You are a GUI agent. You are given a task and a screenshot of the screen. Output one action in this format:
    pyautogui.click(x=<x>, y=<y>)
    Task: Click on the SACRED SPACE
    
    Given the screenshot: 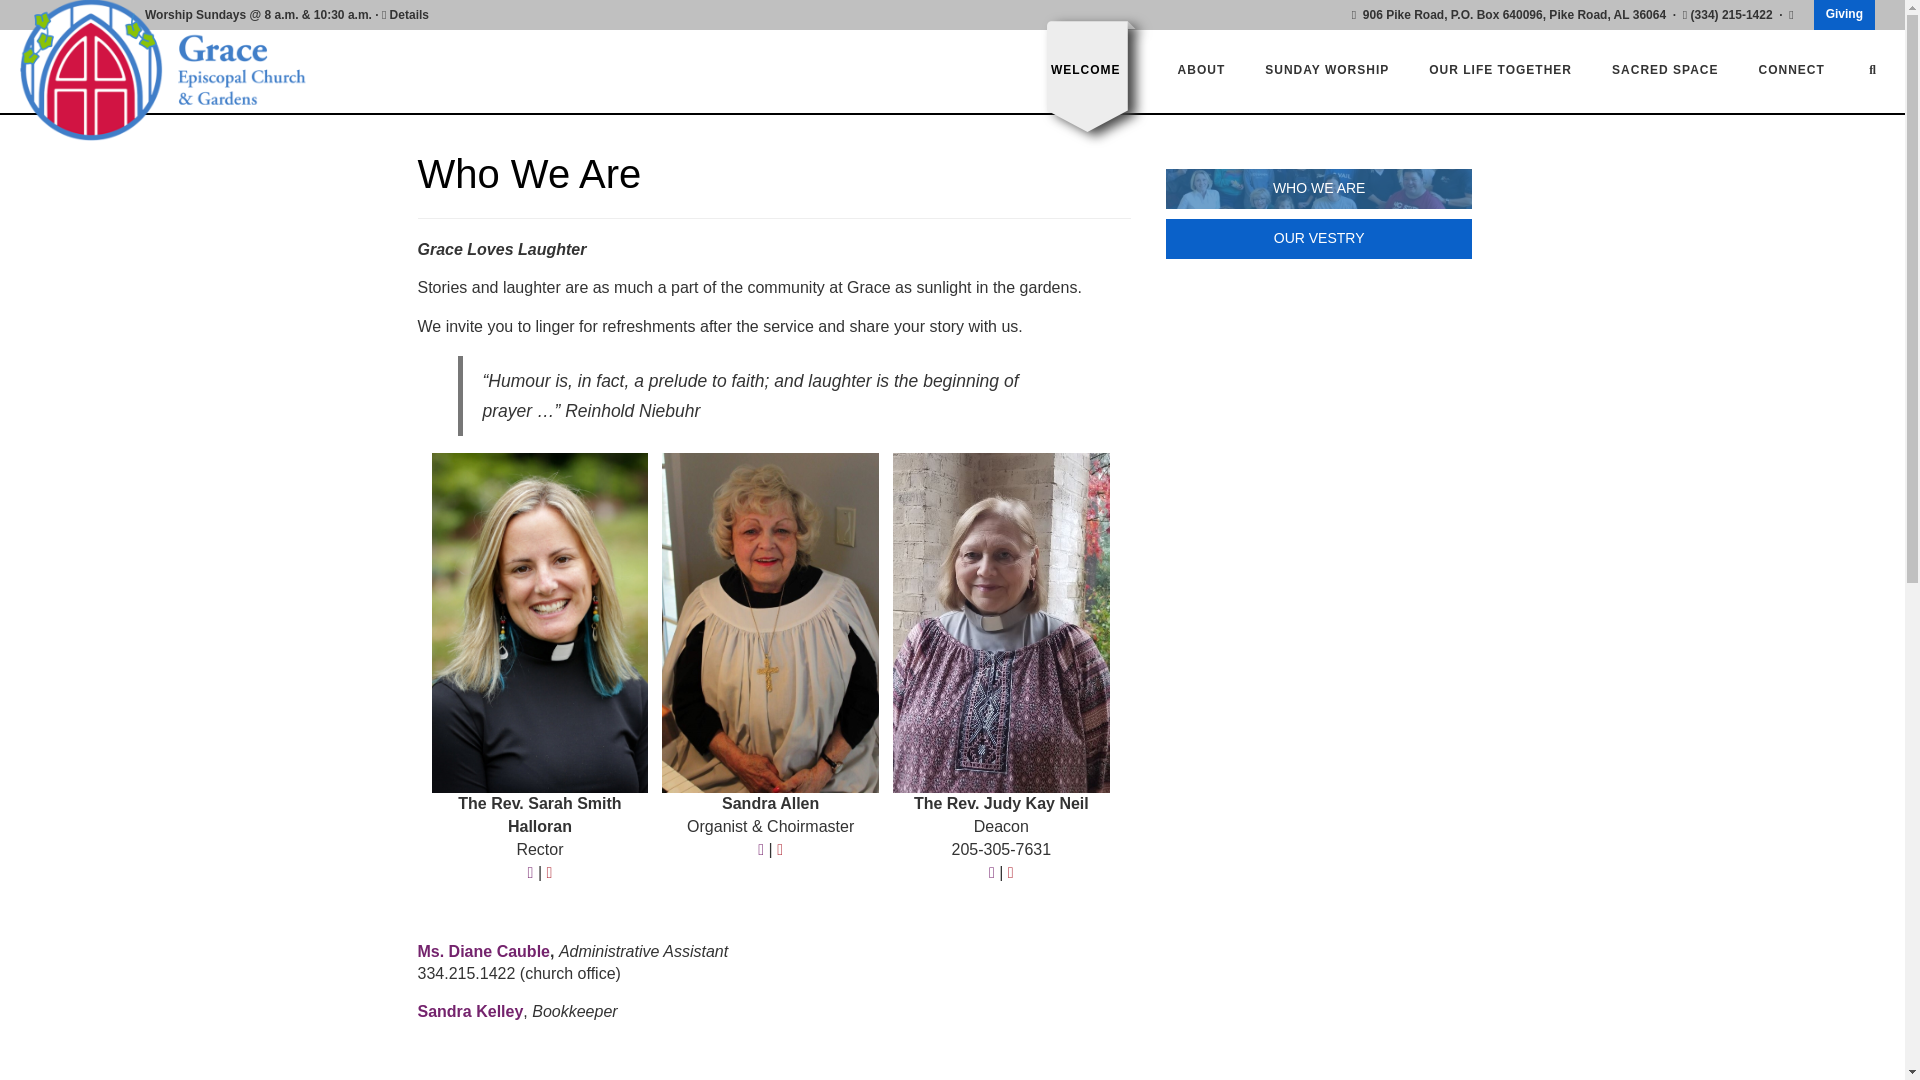 What is the action you would take?
    pyautogui.click(x=1665, y=69)
    